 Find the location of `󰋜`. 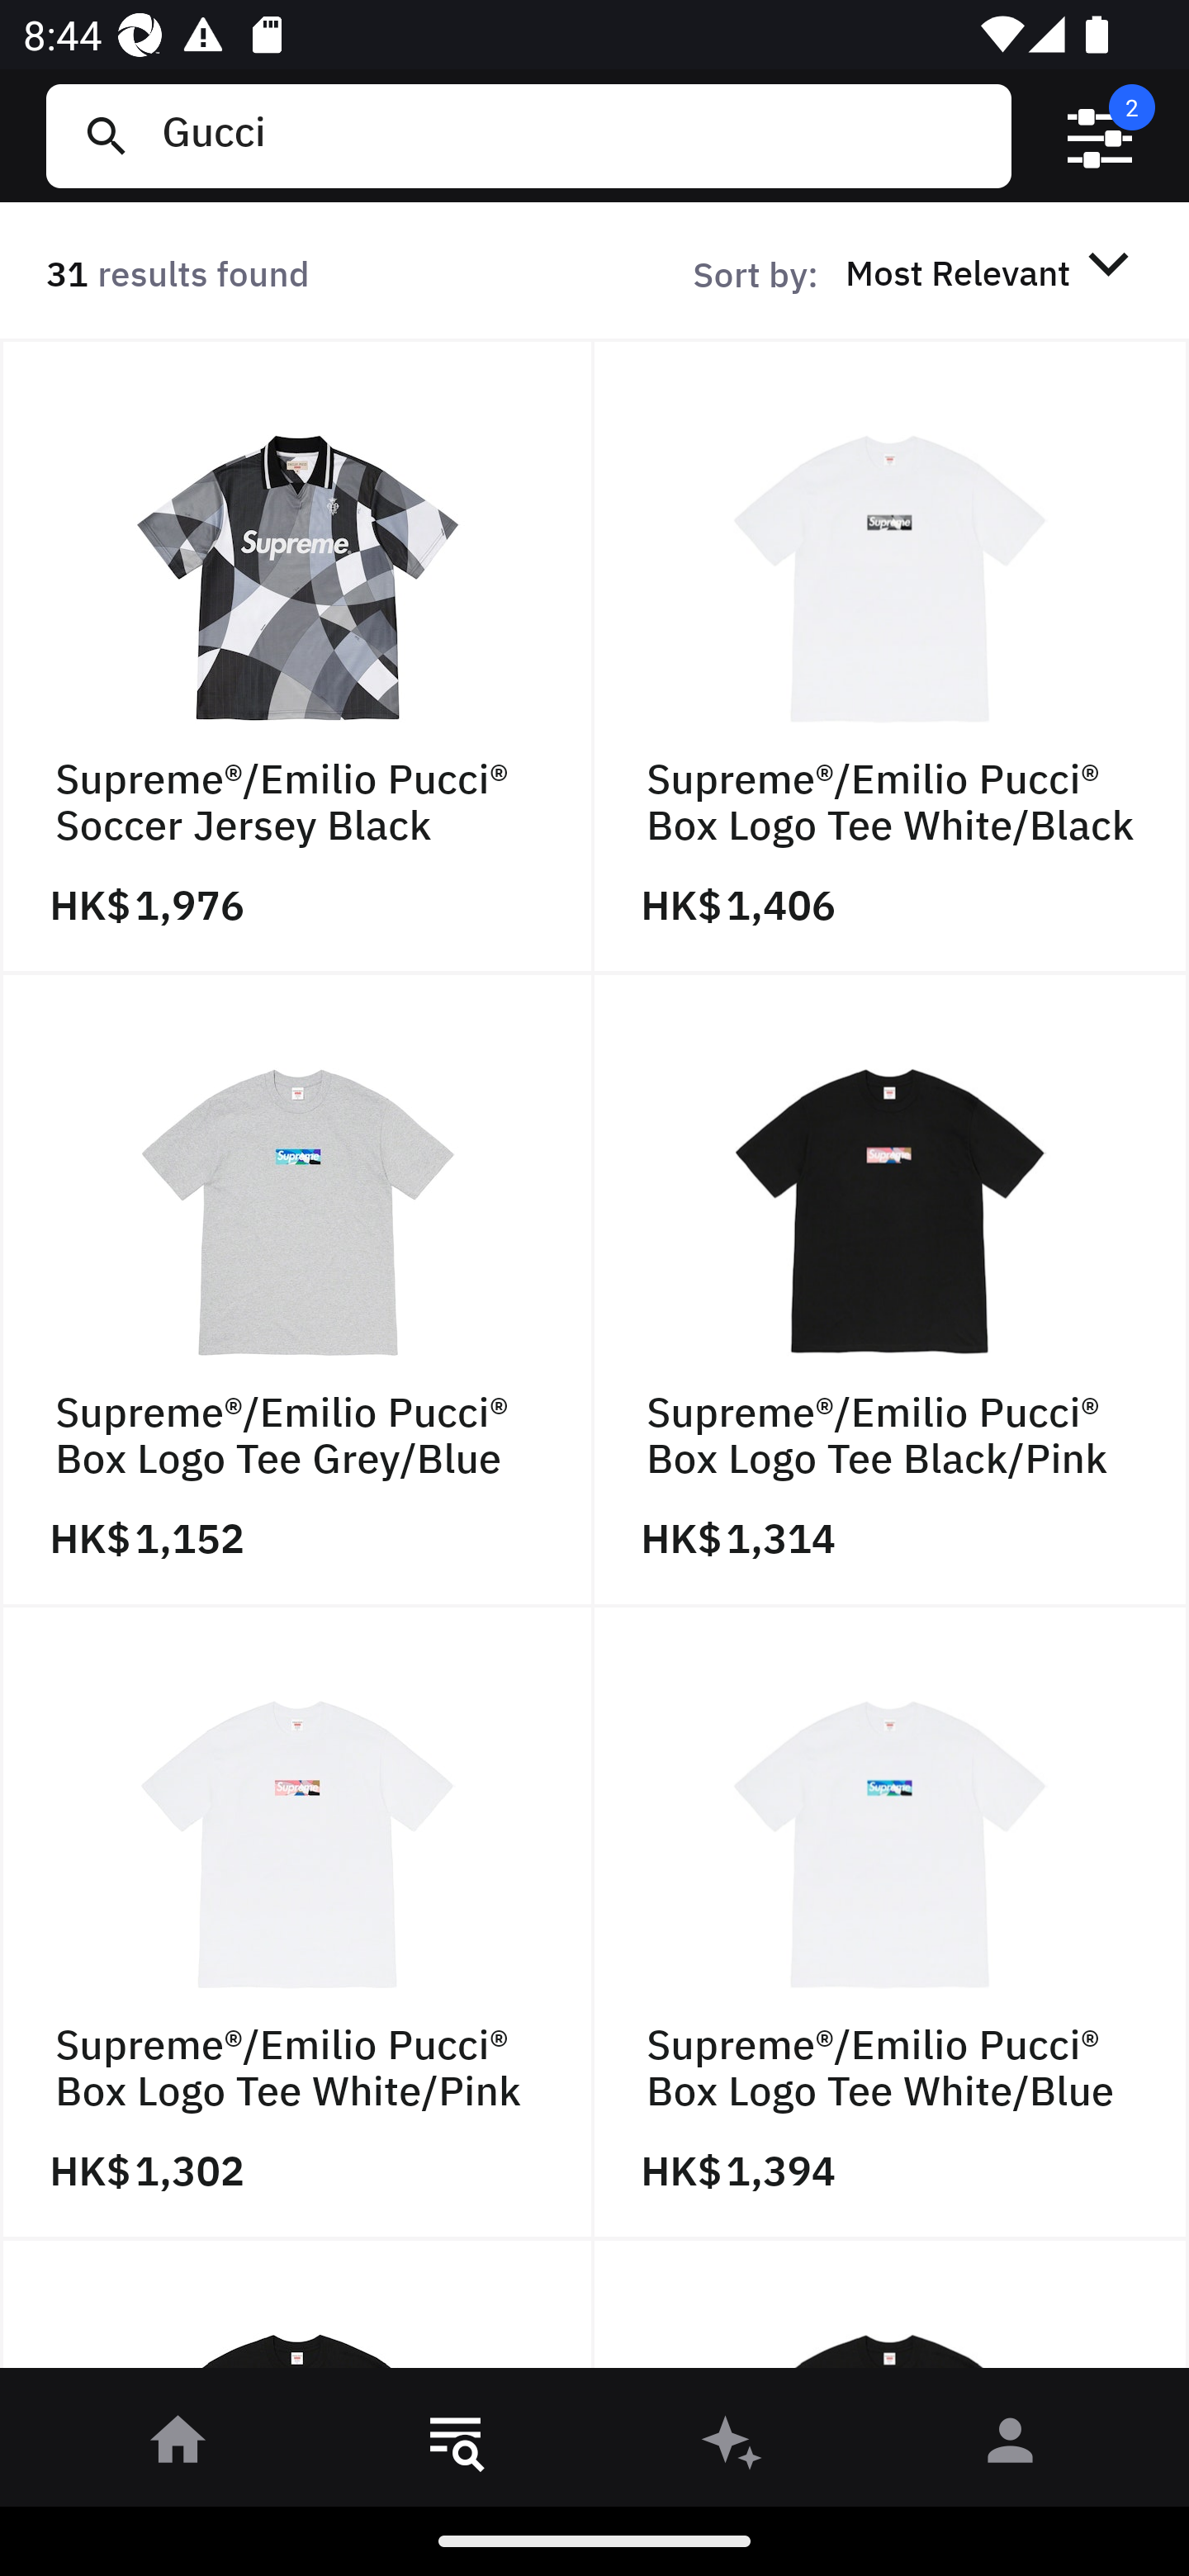

󰋜 is located at coordinates (178, 2446).